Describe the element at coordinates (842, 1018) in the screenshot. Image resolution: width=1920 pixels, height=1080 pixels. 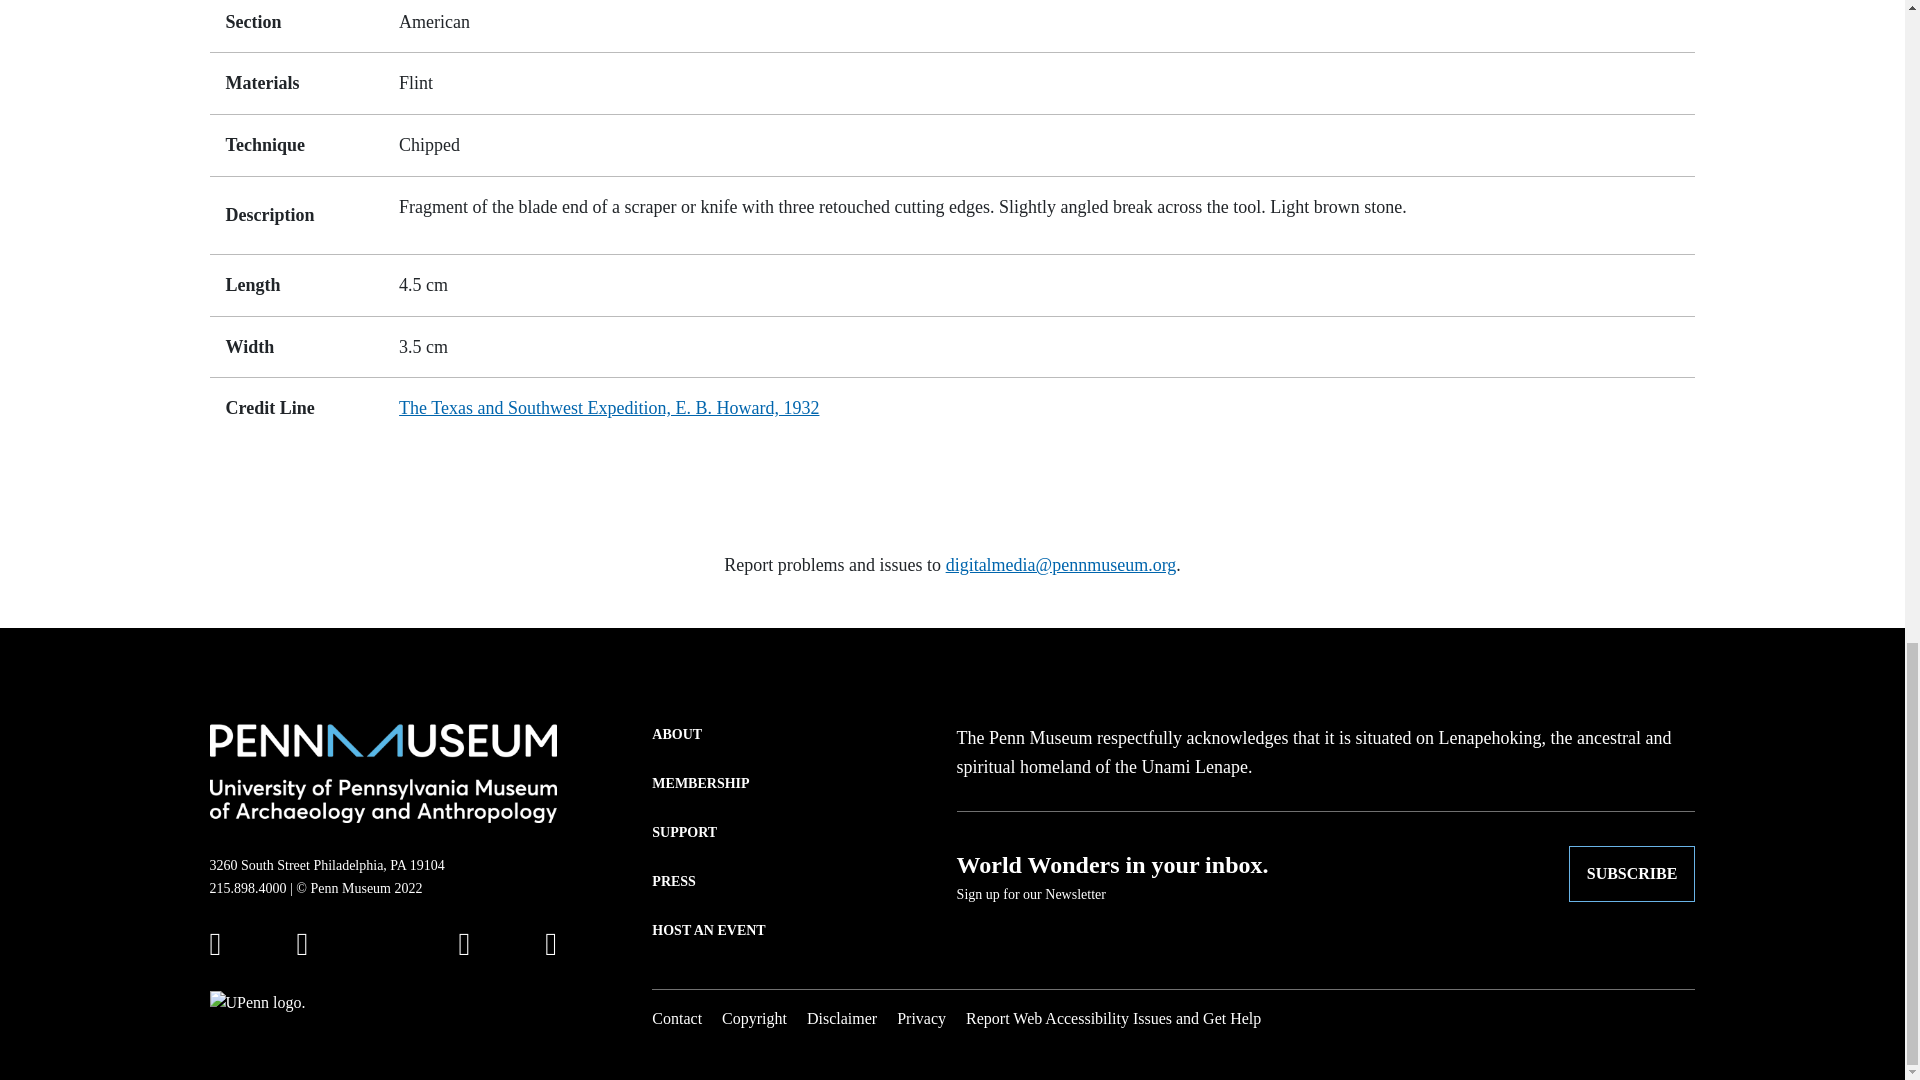
I see `Disclaimer` at that location.